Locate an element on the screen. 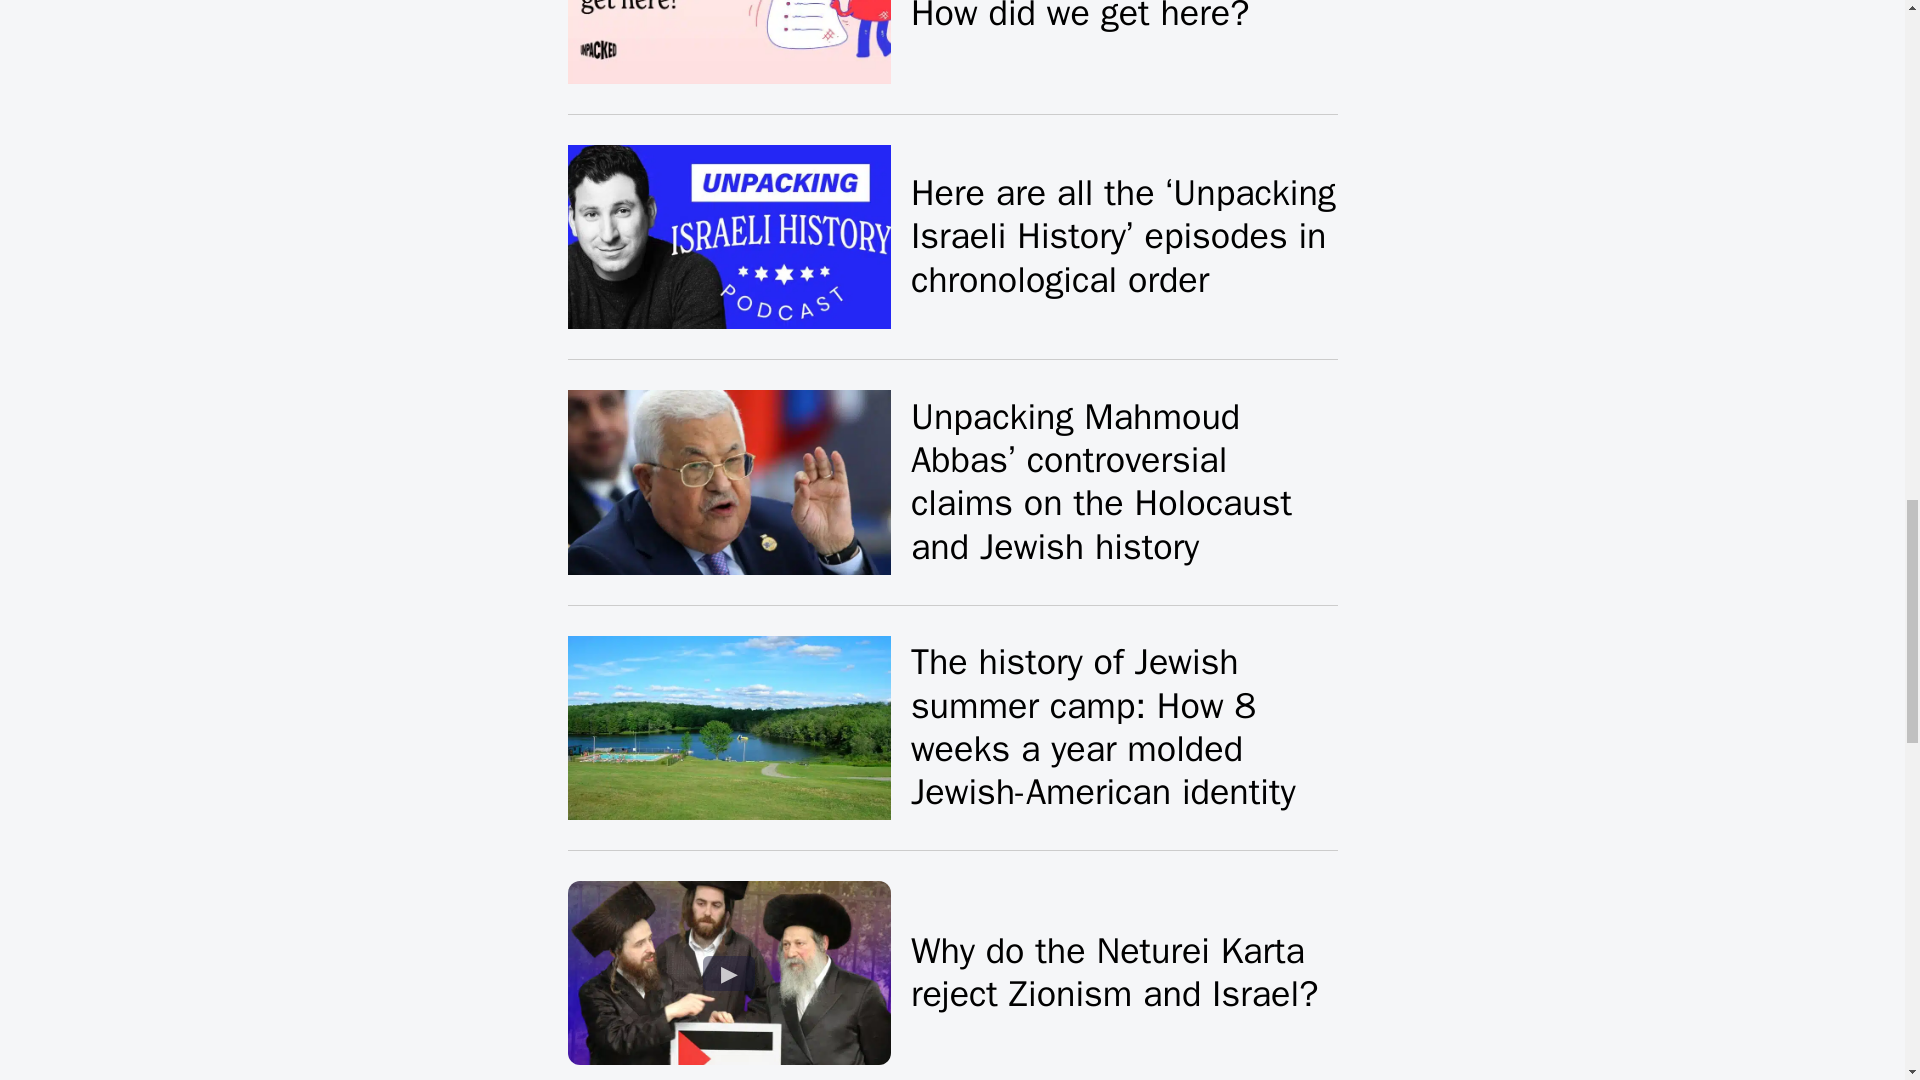 The height and width of the screenshot is (1080, 1920). History of the conflicts: How did we get here? is located at coordinates (1092, 18).